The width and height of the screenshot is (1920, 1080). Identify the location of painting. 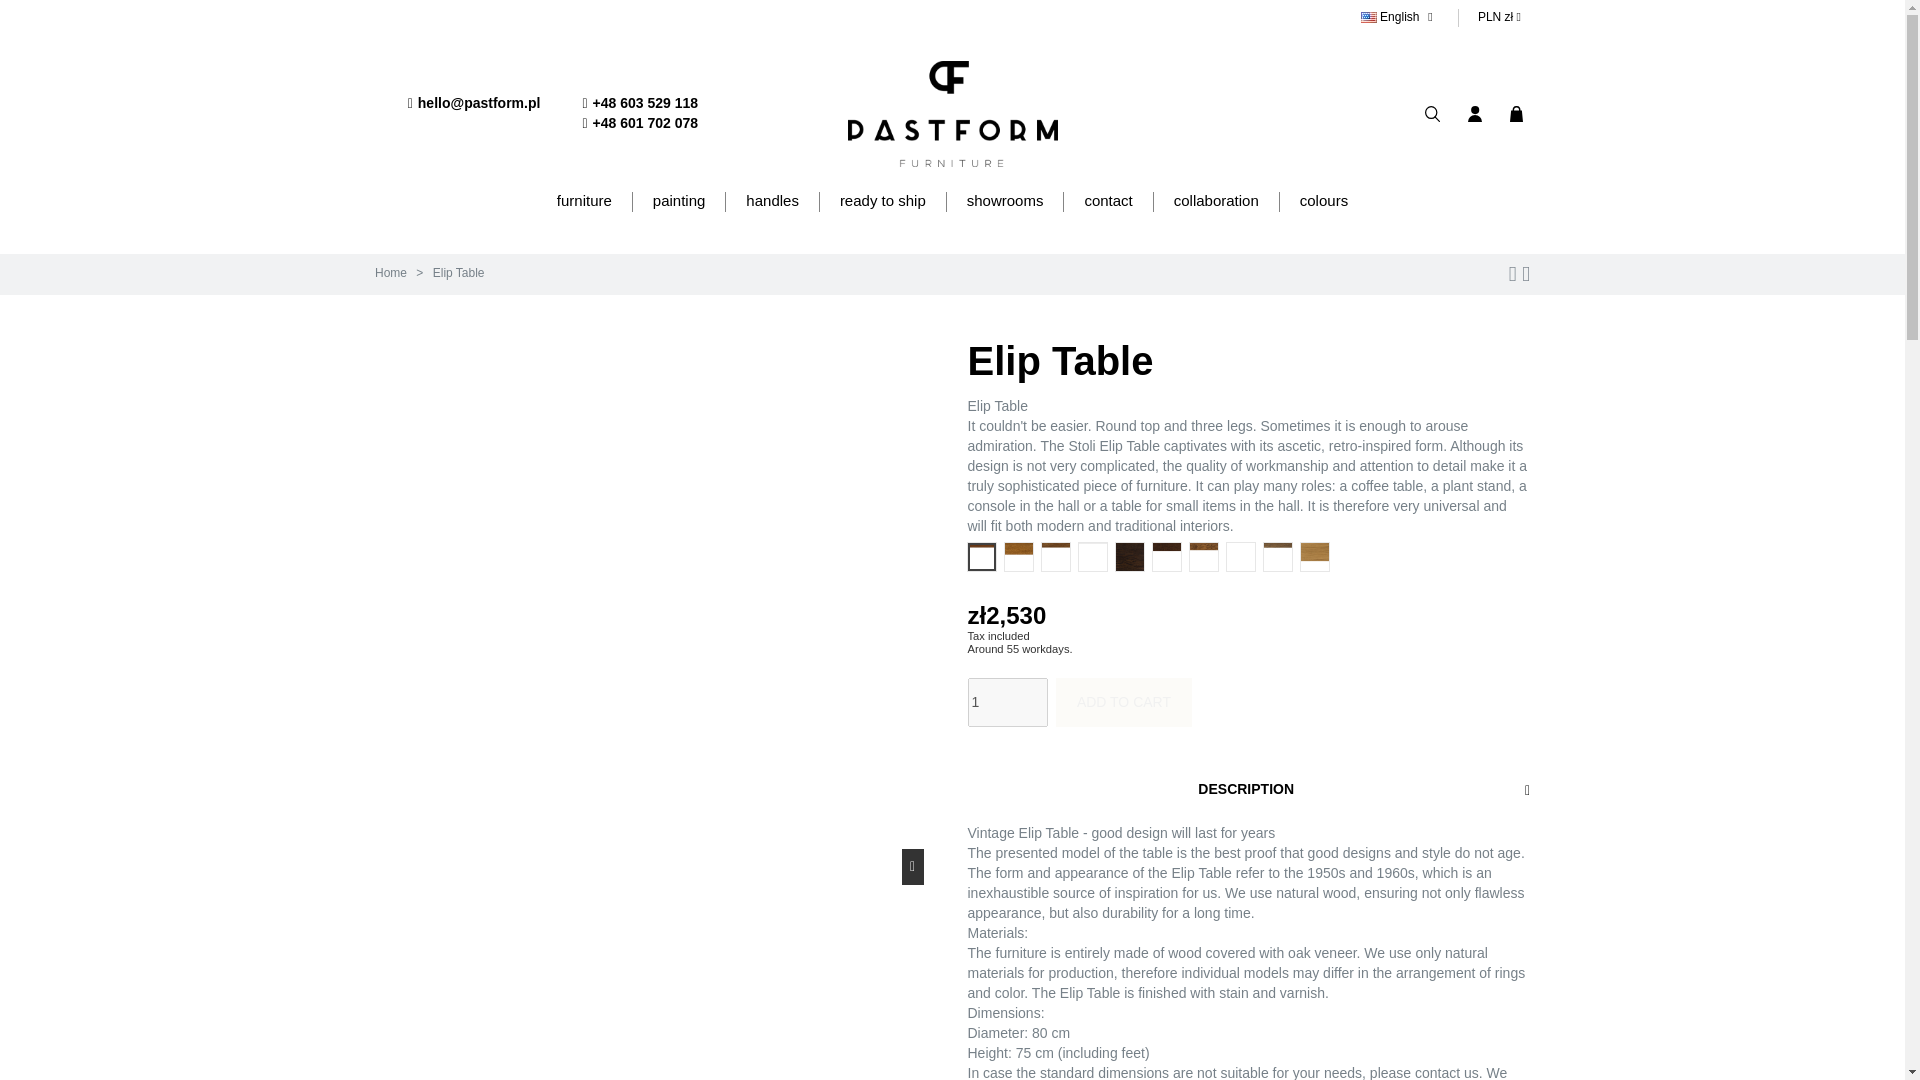
(678, 202).